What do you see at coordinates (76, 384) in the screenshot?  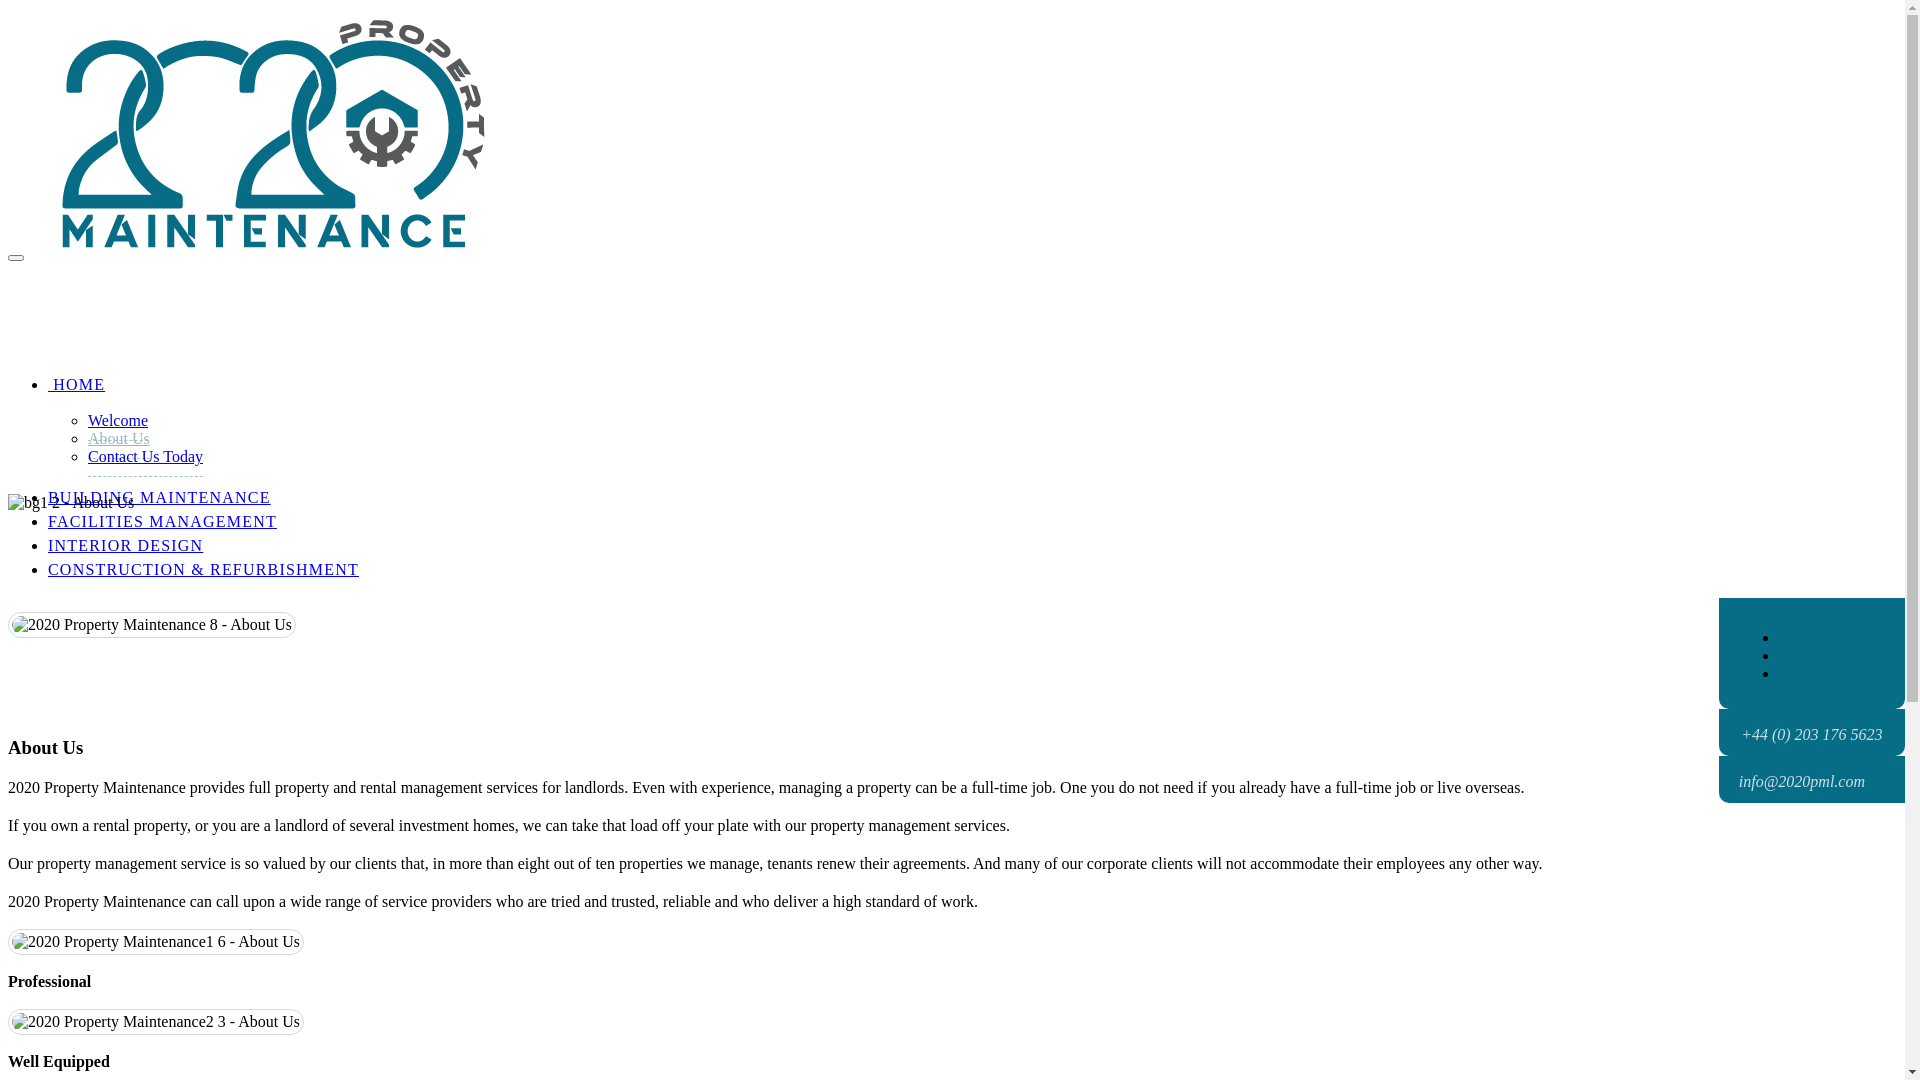 I see ` HOME` at bounding box center [76, 384].